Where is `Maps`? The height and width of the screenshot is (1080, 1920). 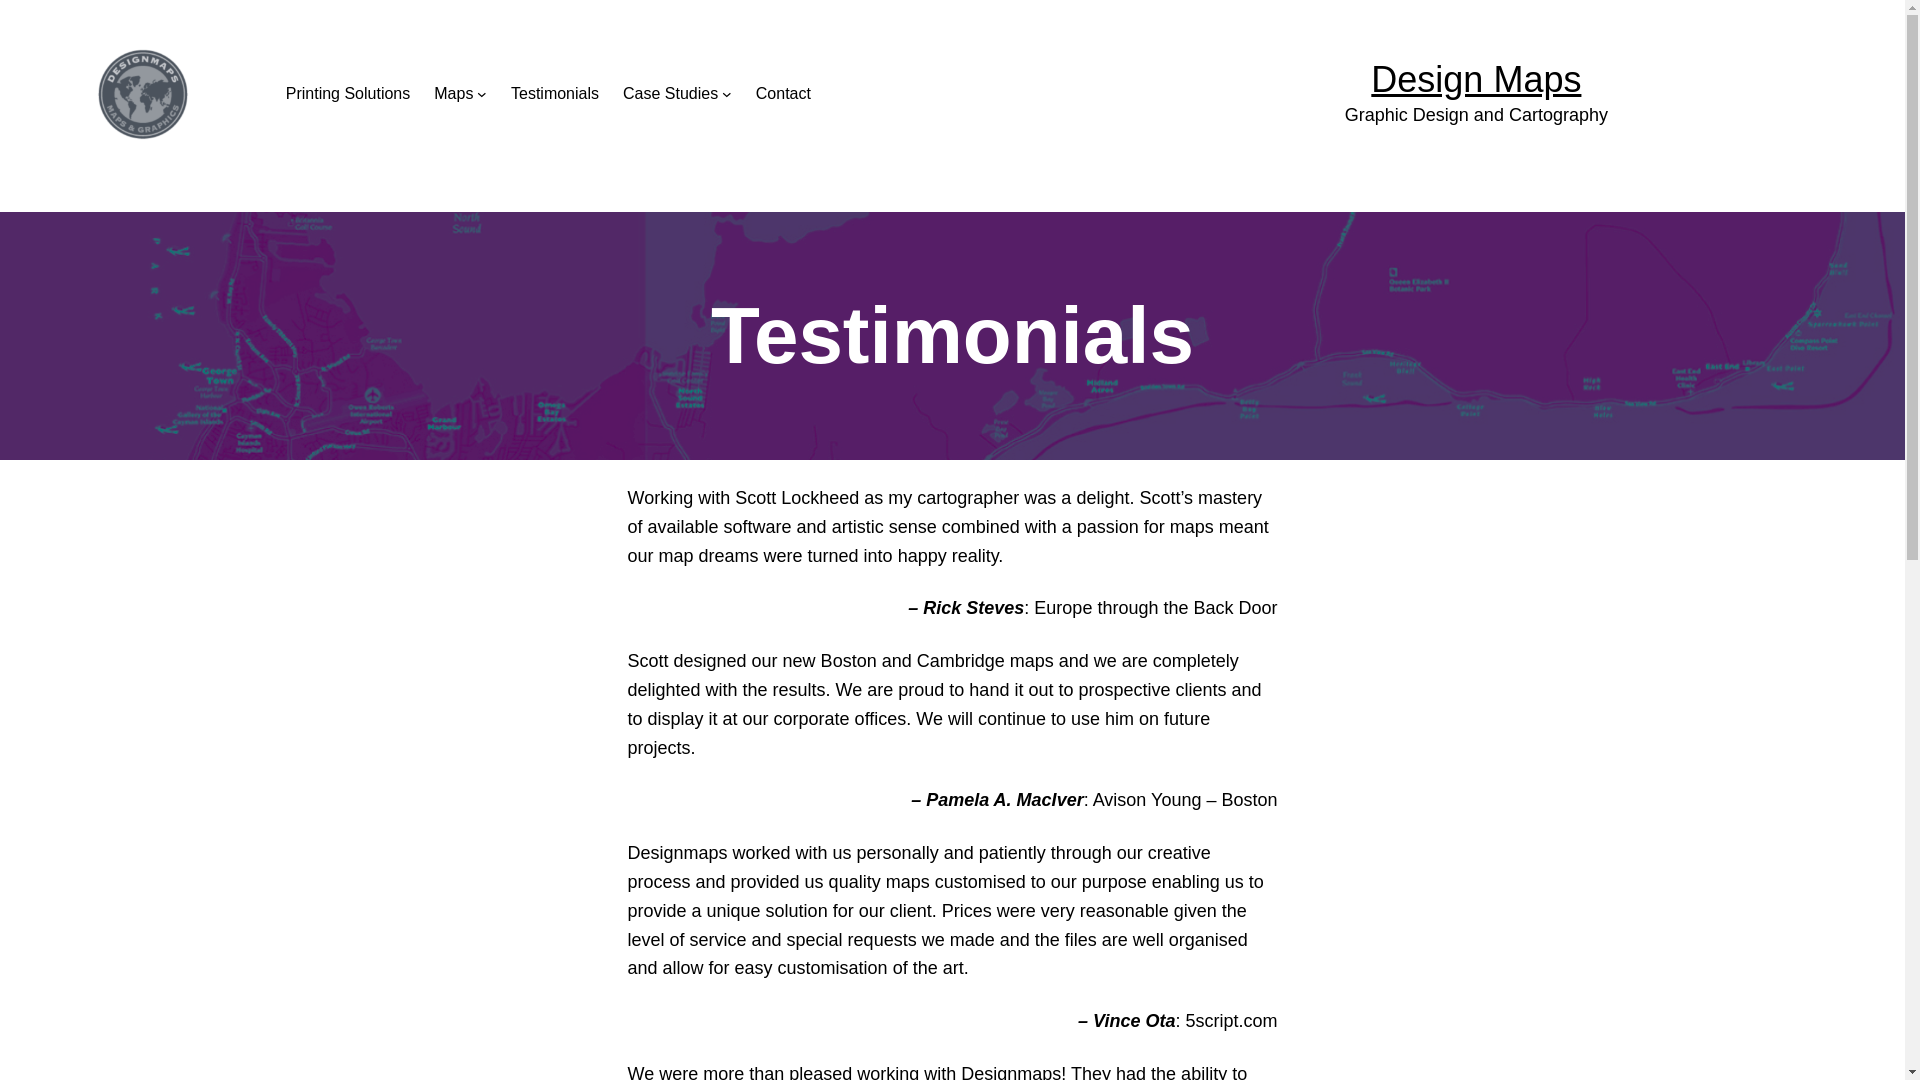
Maps is located at coordinates (452, 94).